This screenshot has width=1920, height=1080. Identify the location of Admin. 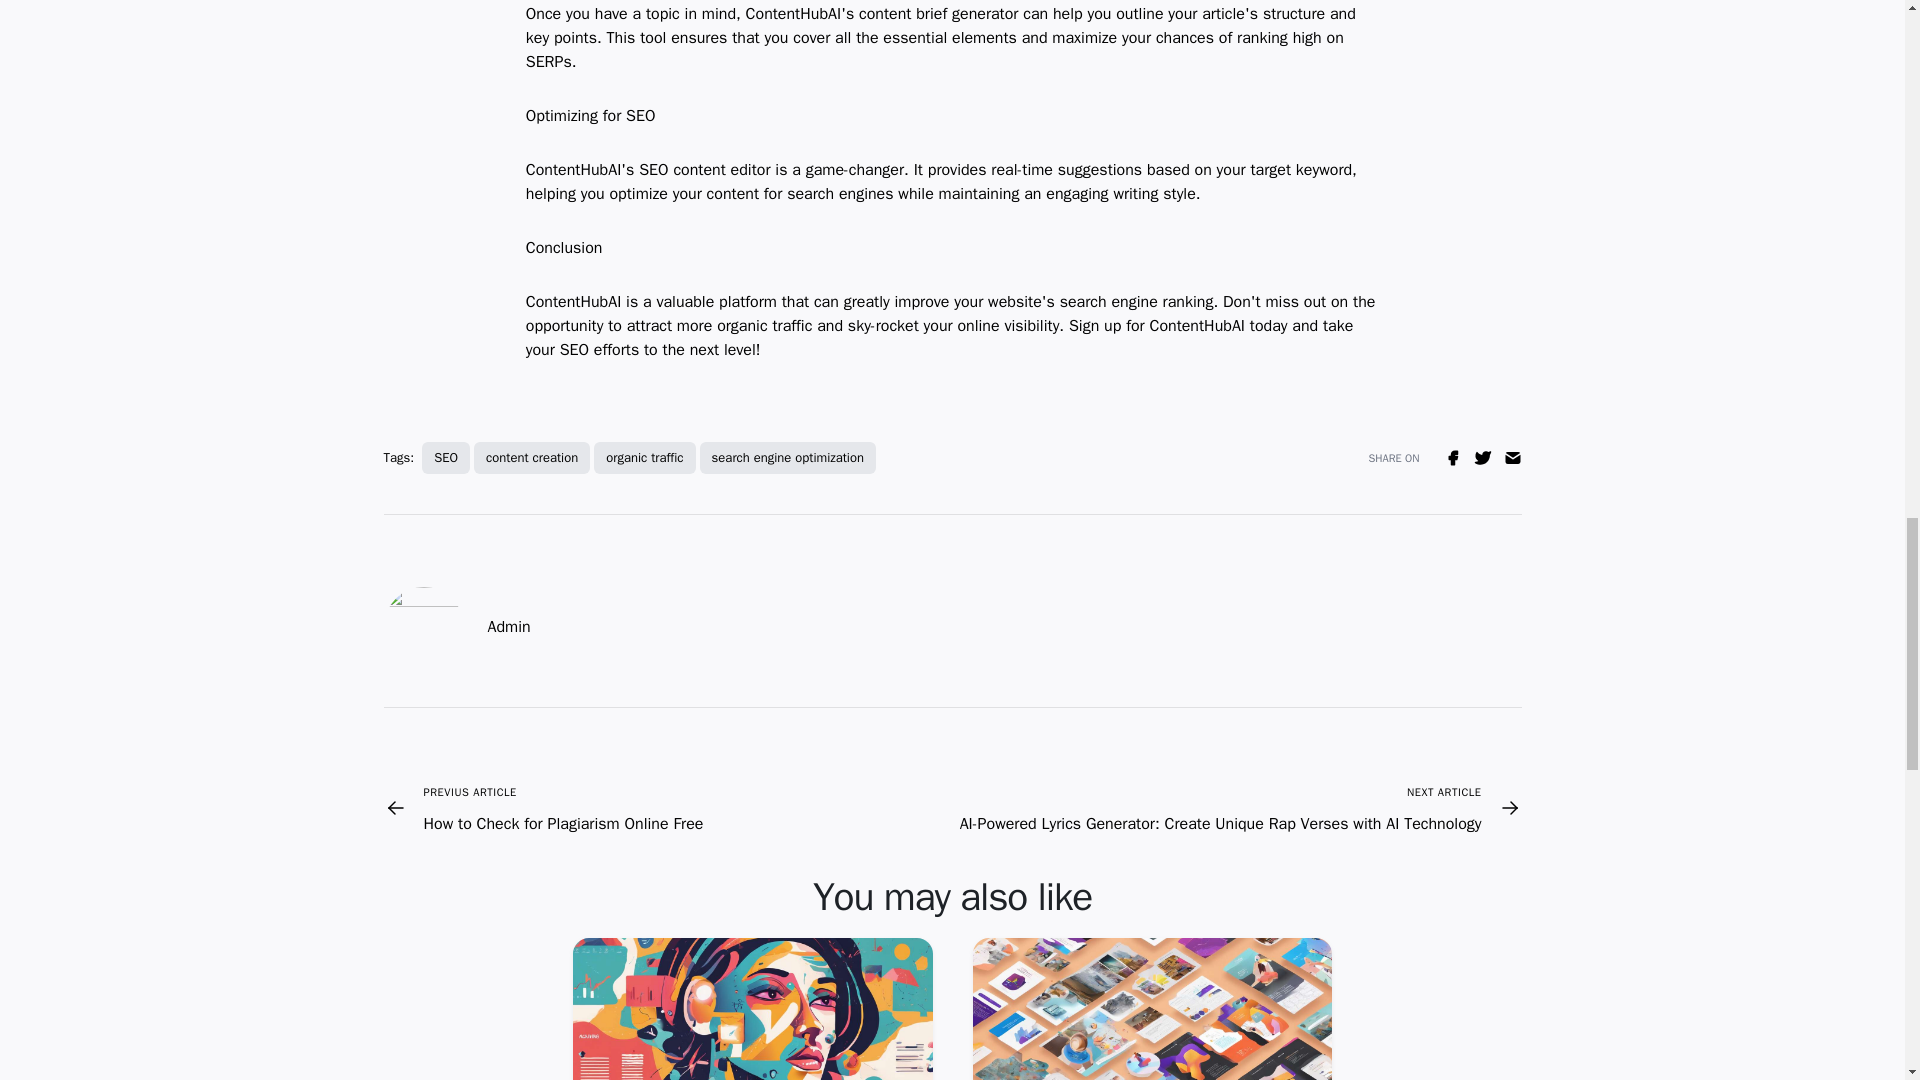
(644, 458).